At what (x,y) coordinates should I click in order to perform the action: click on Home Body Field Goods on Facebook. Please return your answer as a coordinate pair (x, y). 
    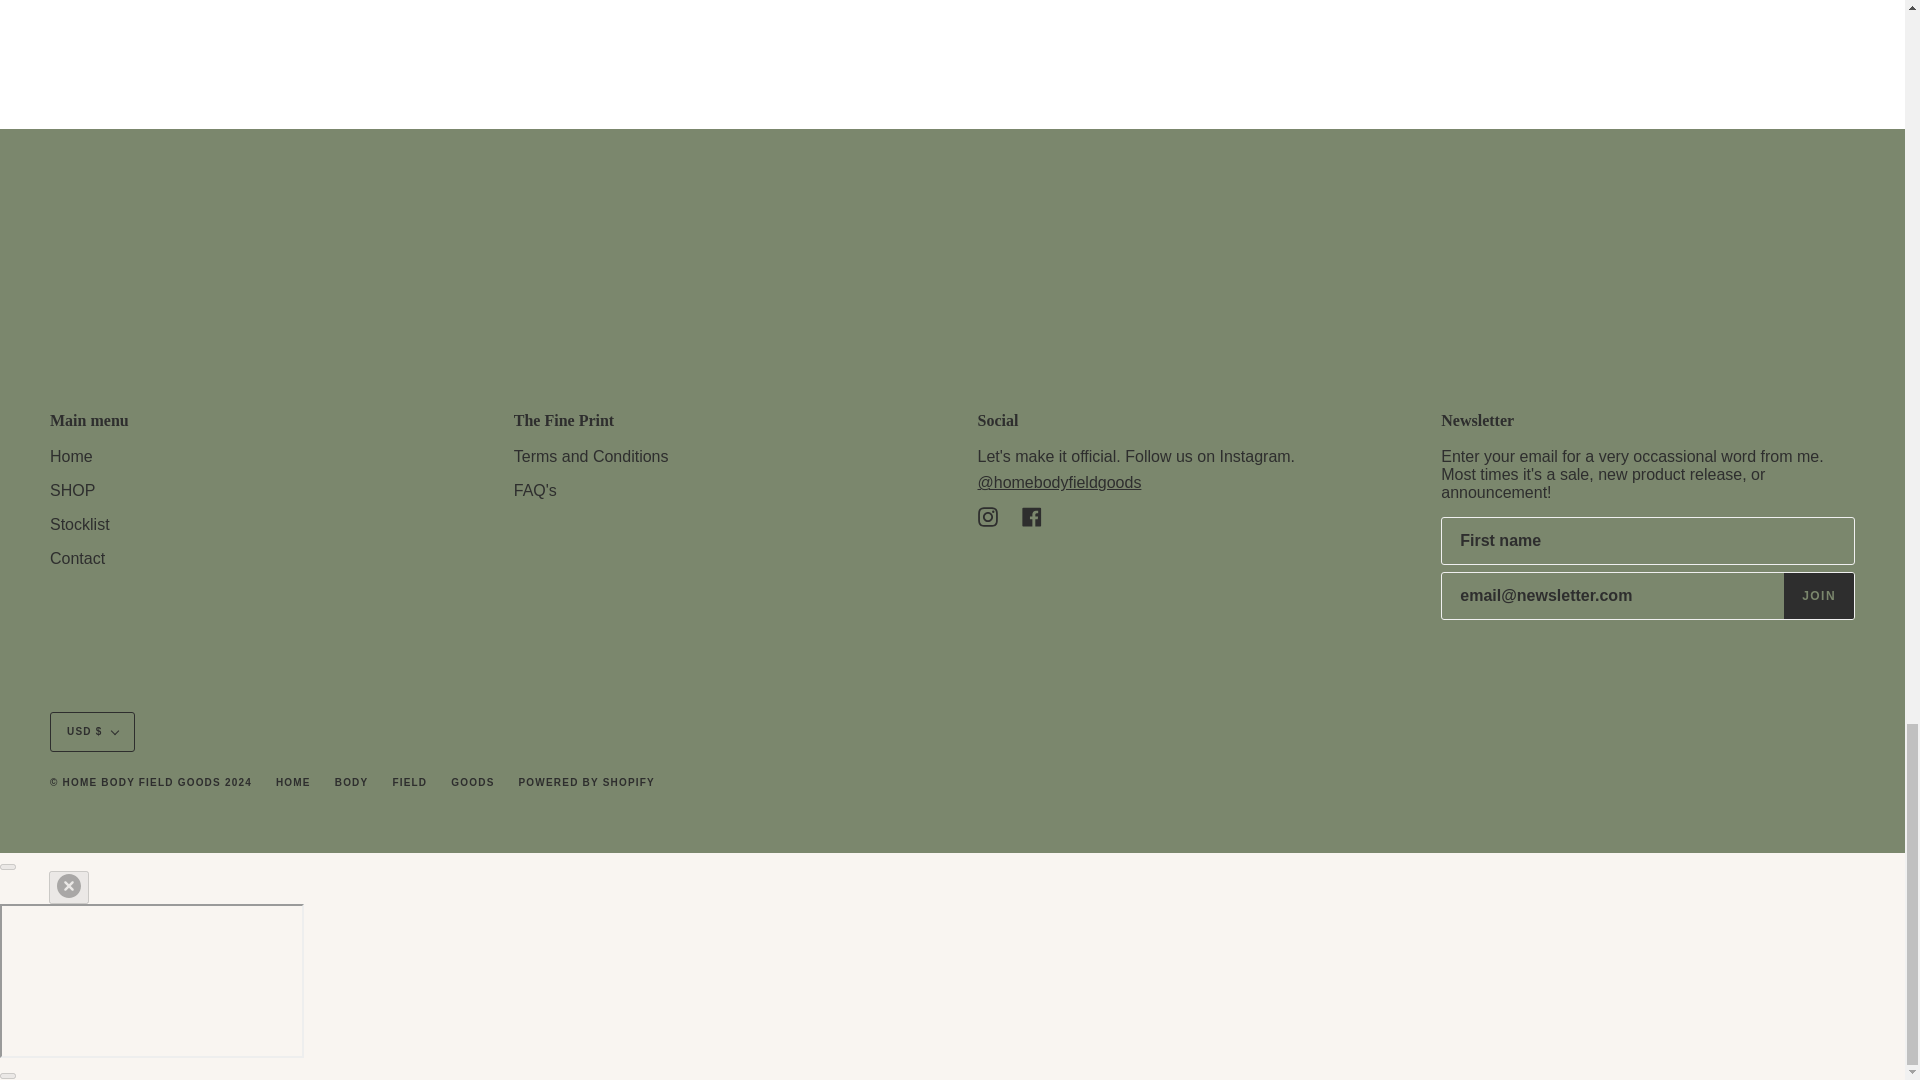
    Looking at the image, I should click on (1032, 516).